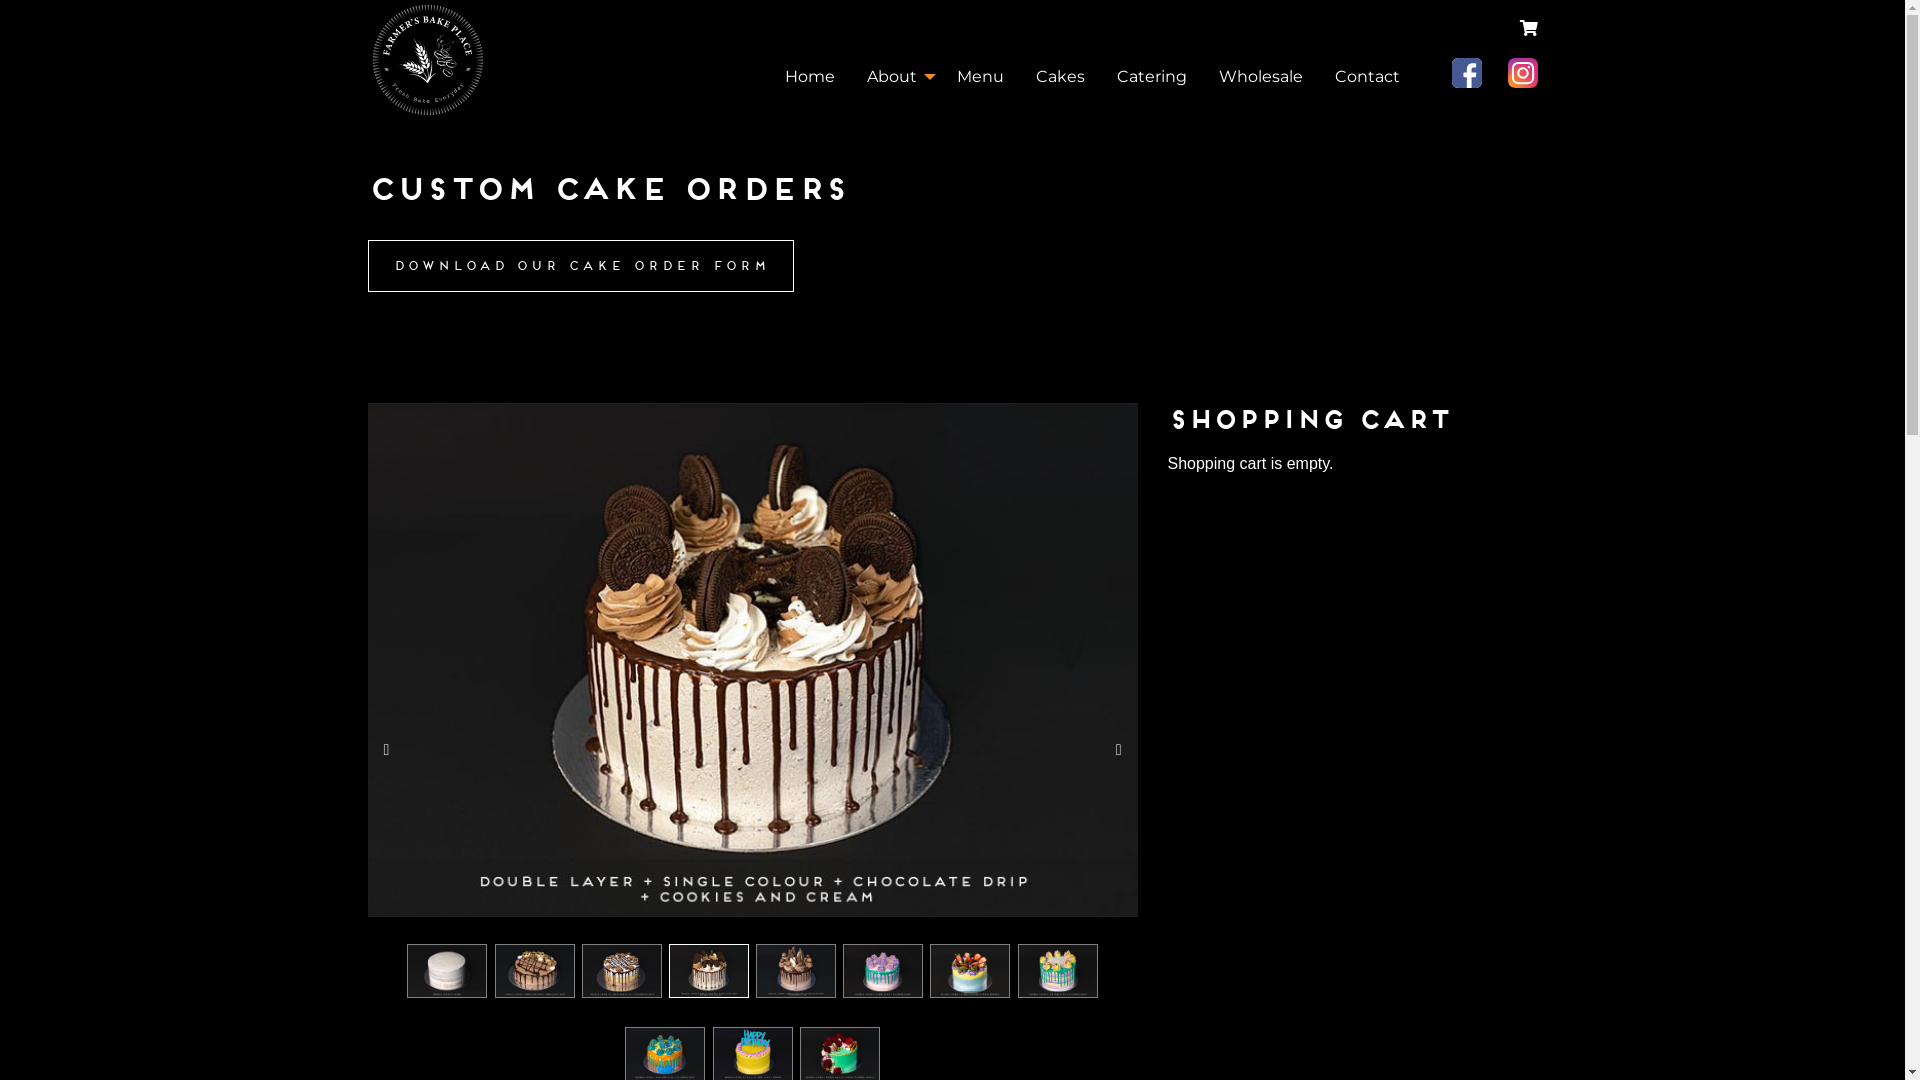  Describe the element at coordinates (1260, 77) in the screenshot. I see `Wholesale` at that location.